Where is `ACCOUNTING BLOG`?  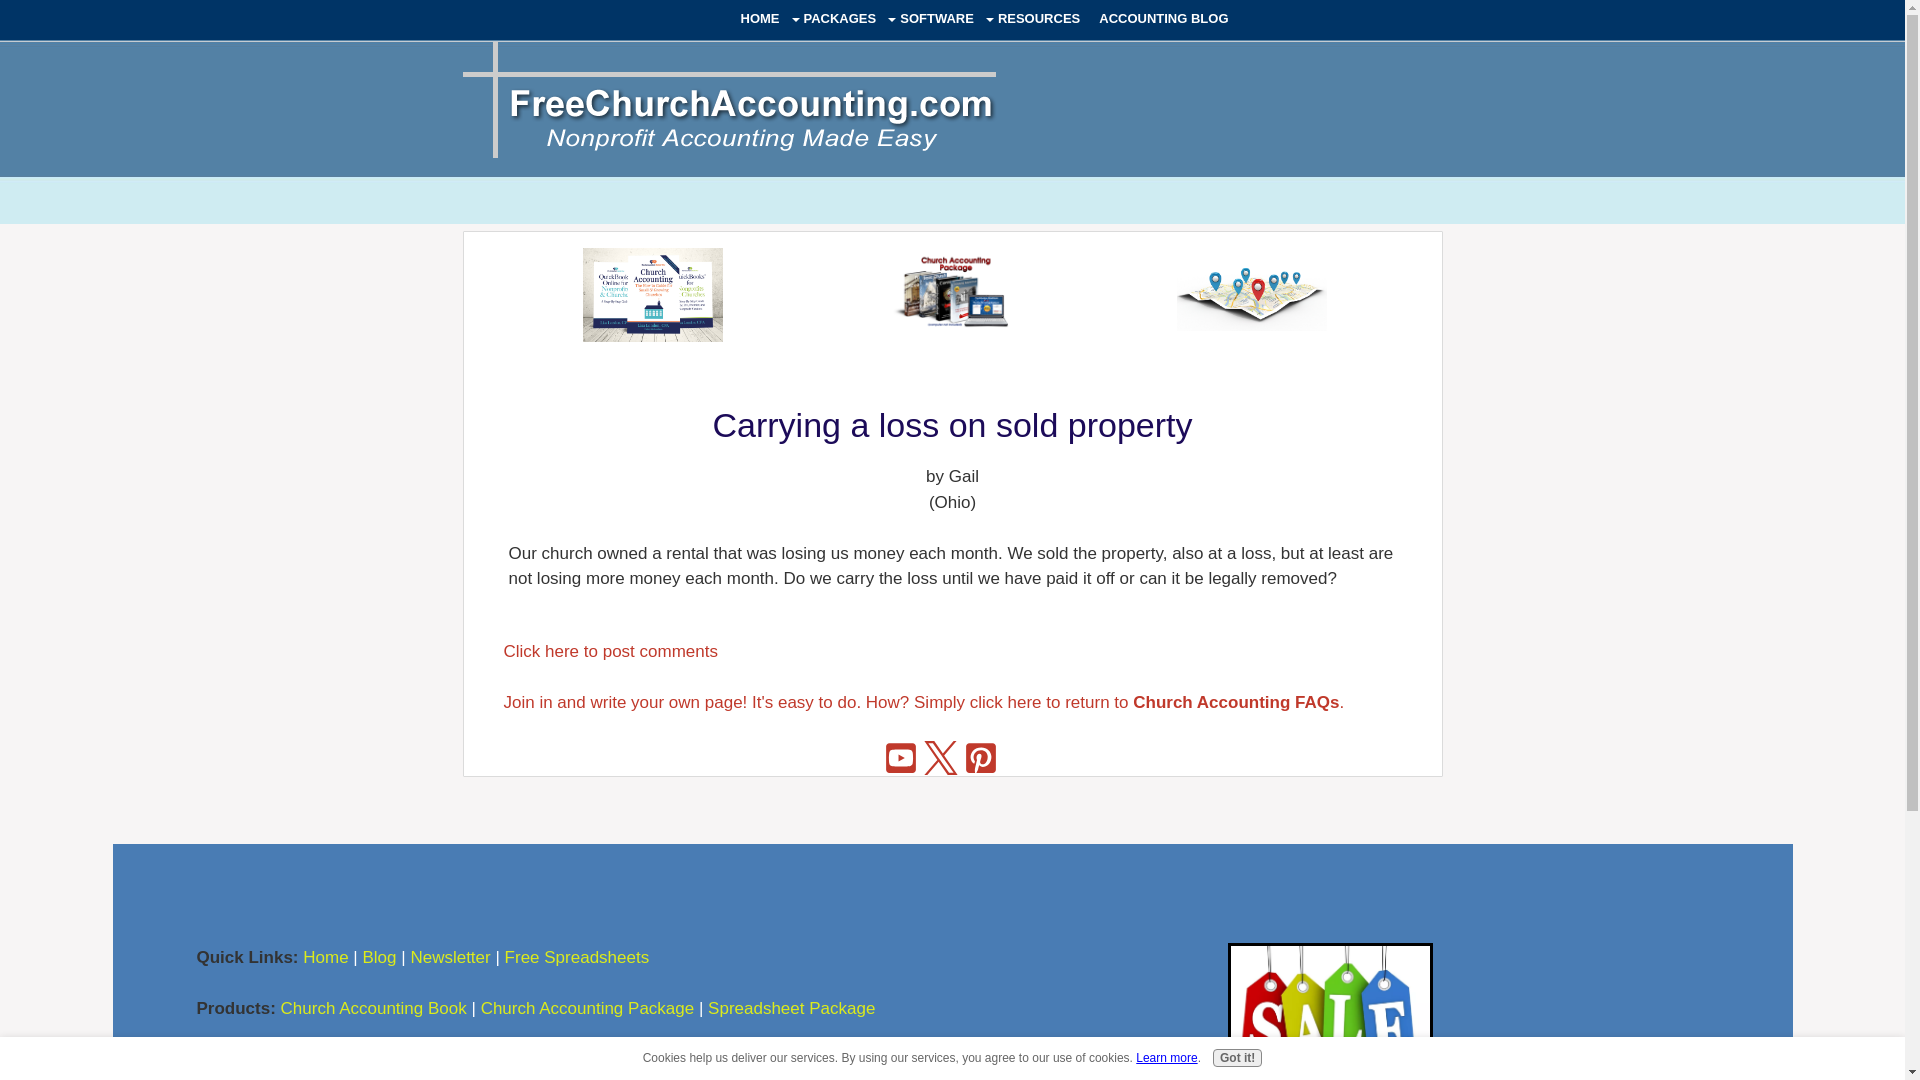
ACCOUNTING BLOG is located at coordinates (1164, 18).